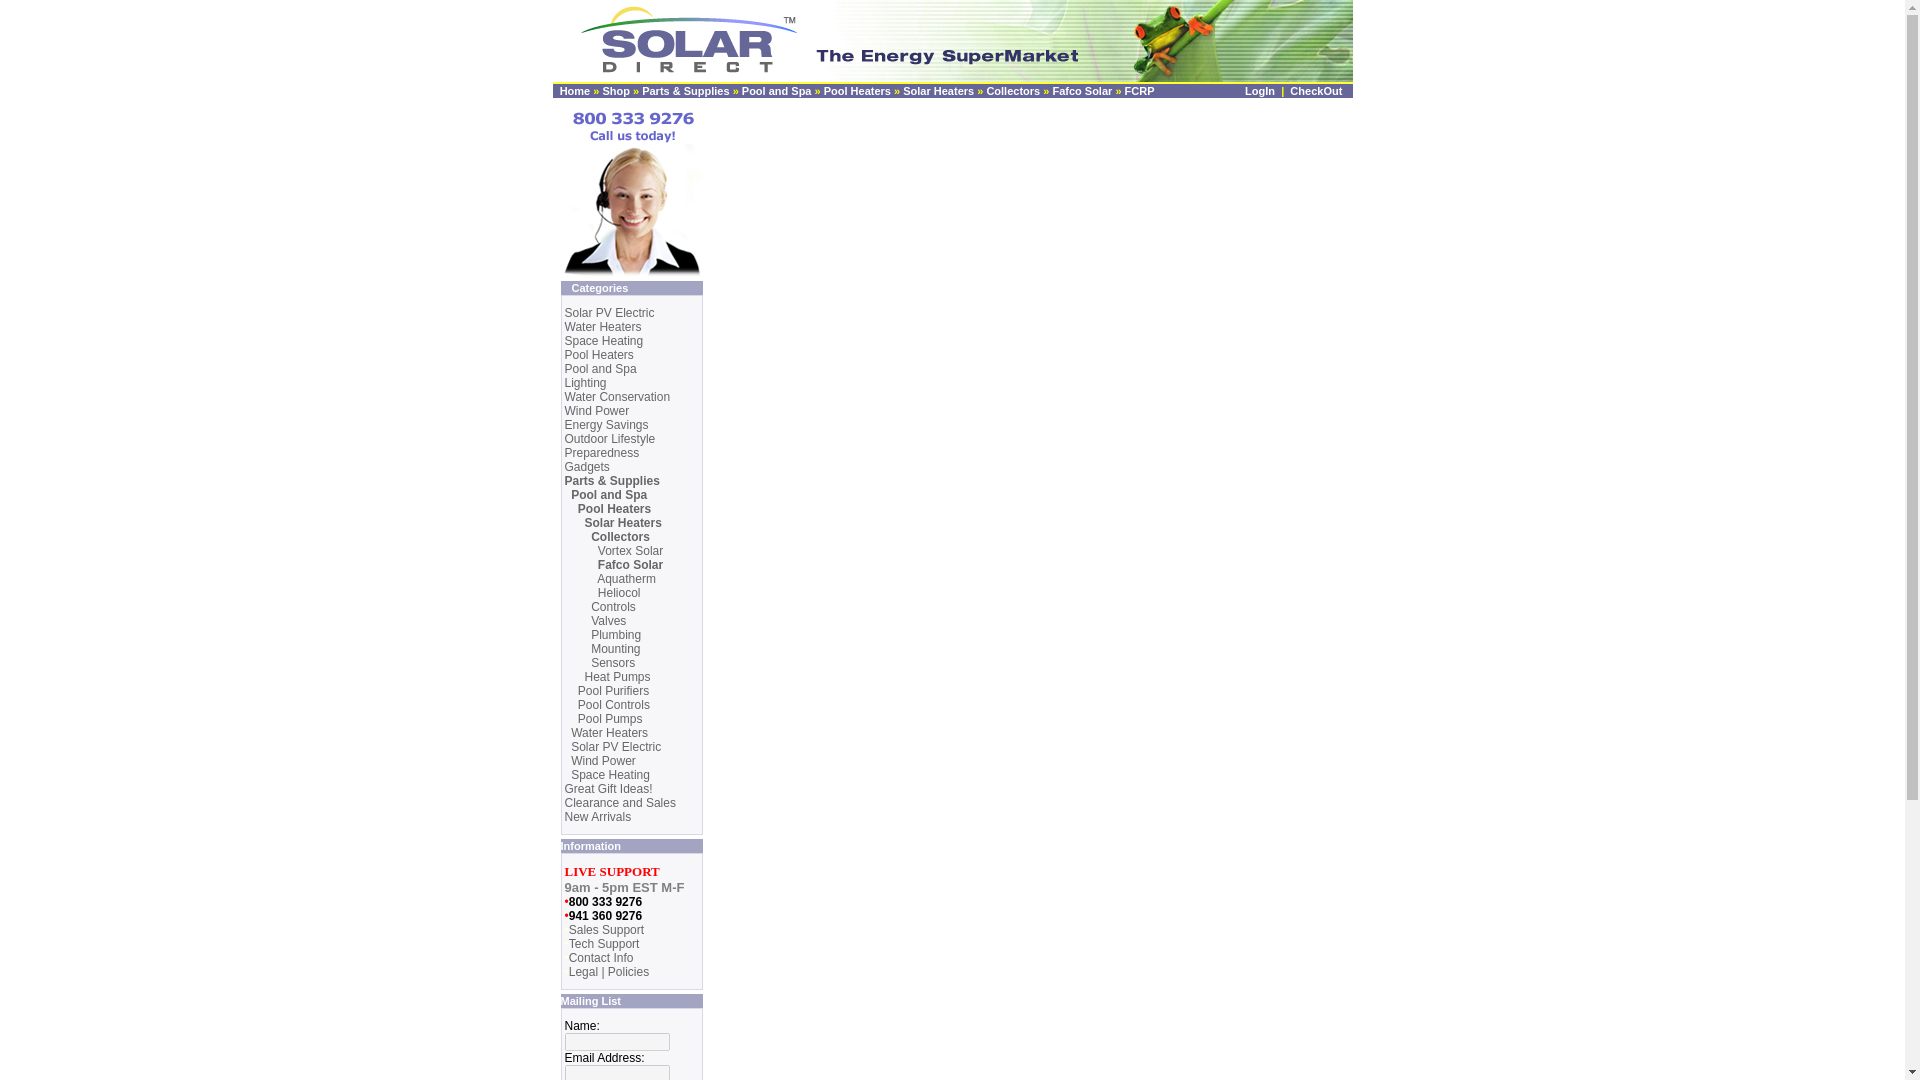  Describe the element at coordinates (619, 593) in the screenshot. I see `Heliocol` at that location.